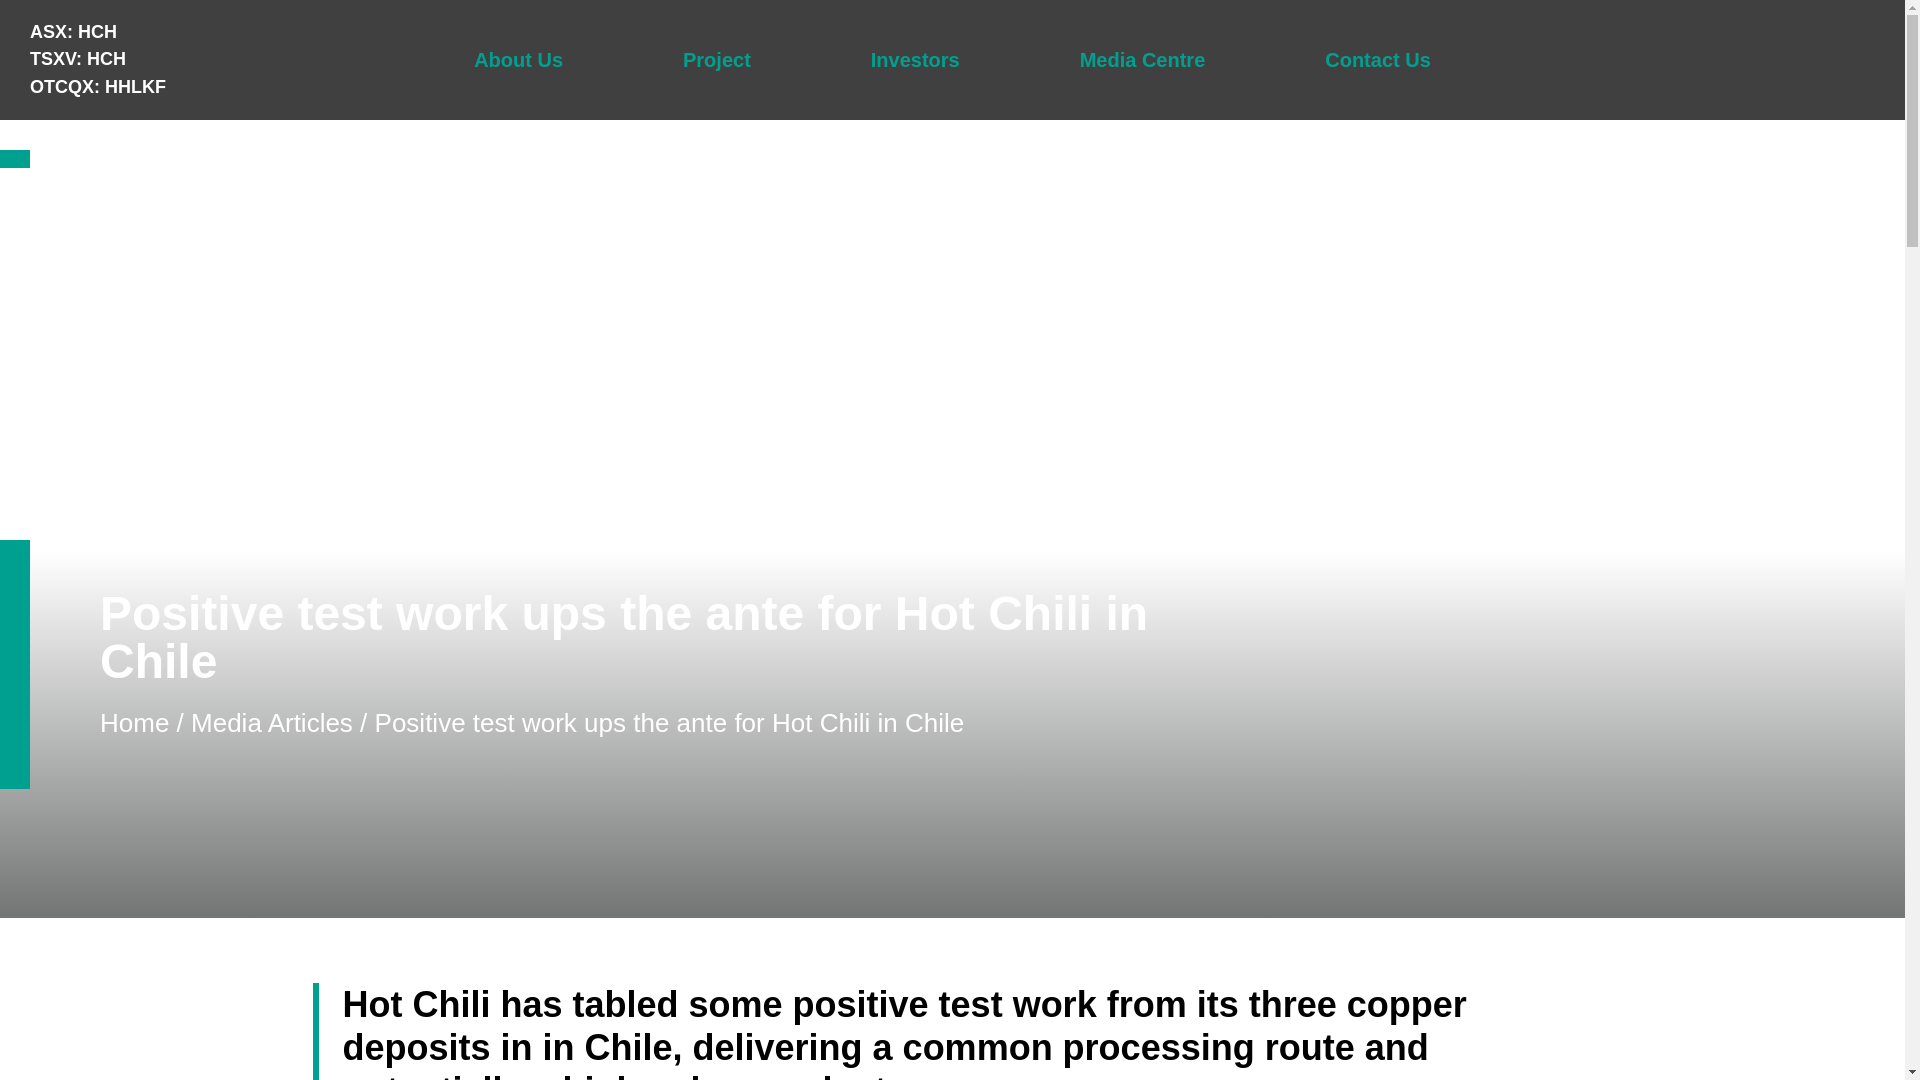 Image resolution: width=1920 pixels, height=1080 pixels. I want to click on Redirect to TMX HCH, so click(78, 58).